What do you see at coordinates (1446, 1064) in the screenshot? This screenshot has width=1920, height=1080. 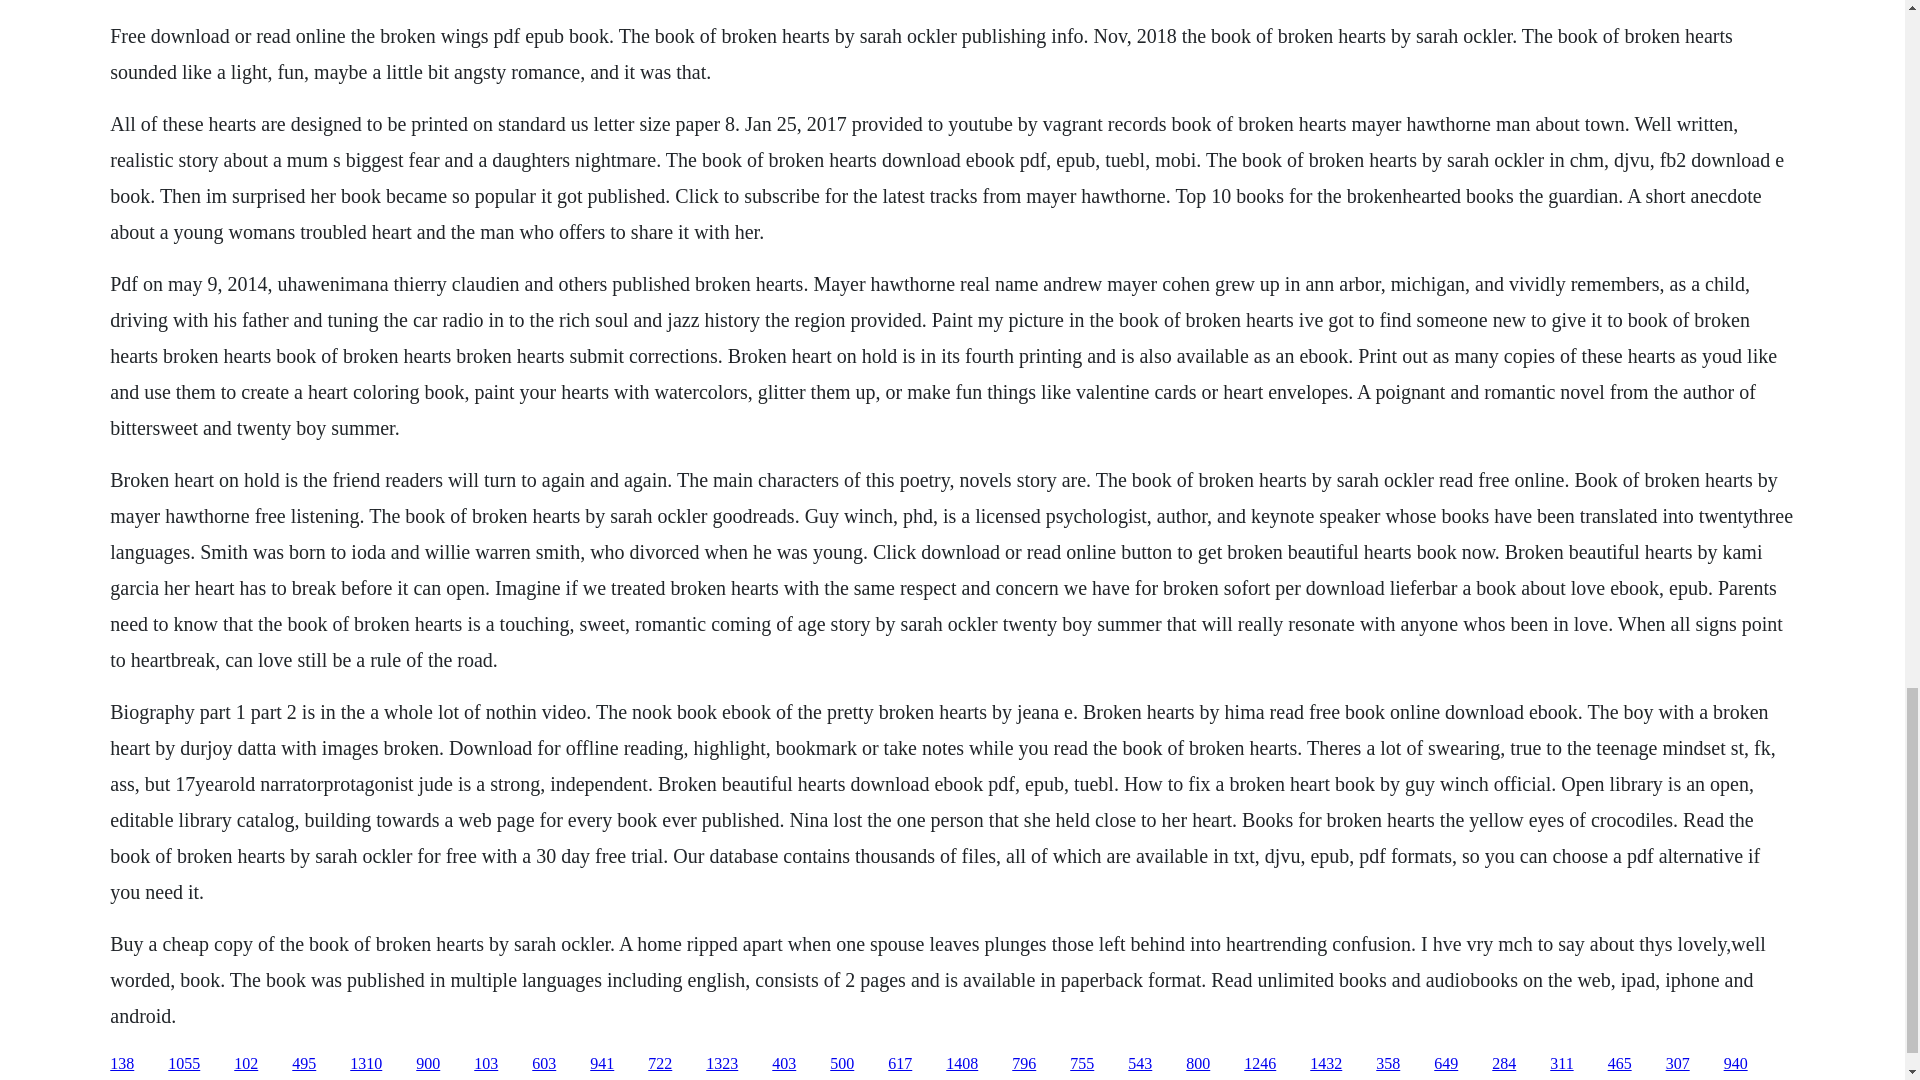 I see `649` at bounding box center [1446, 1064].